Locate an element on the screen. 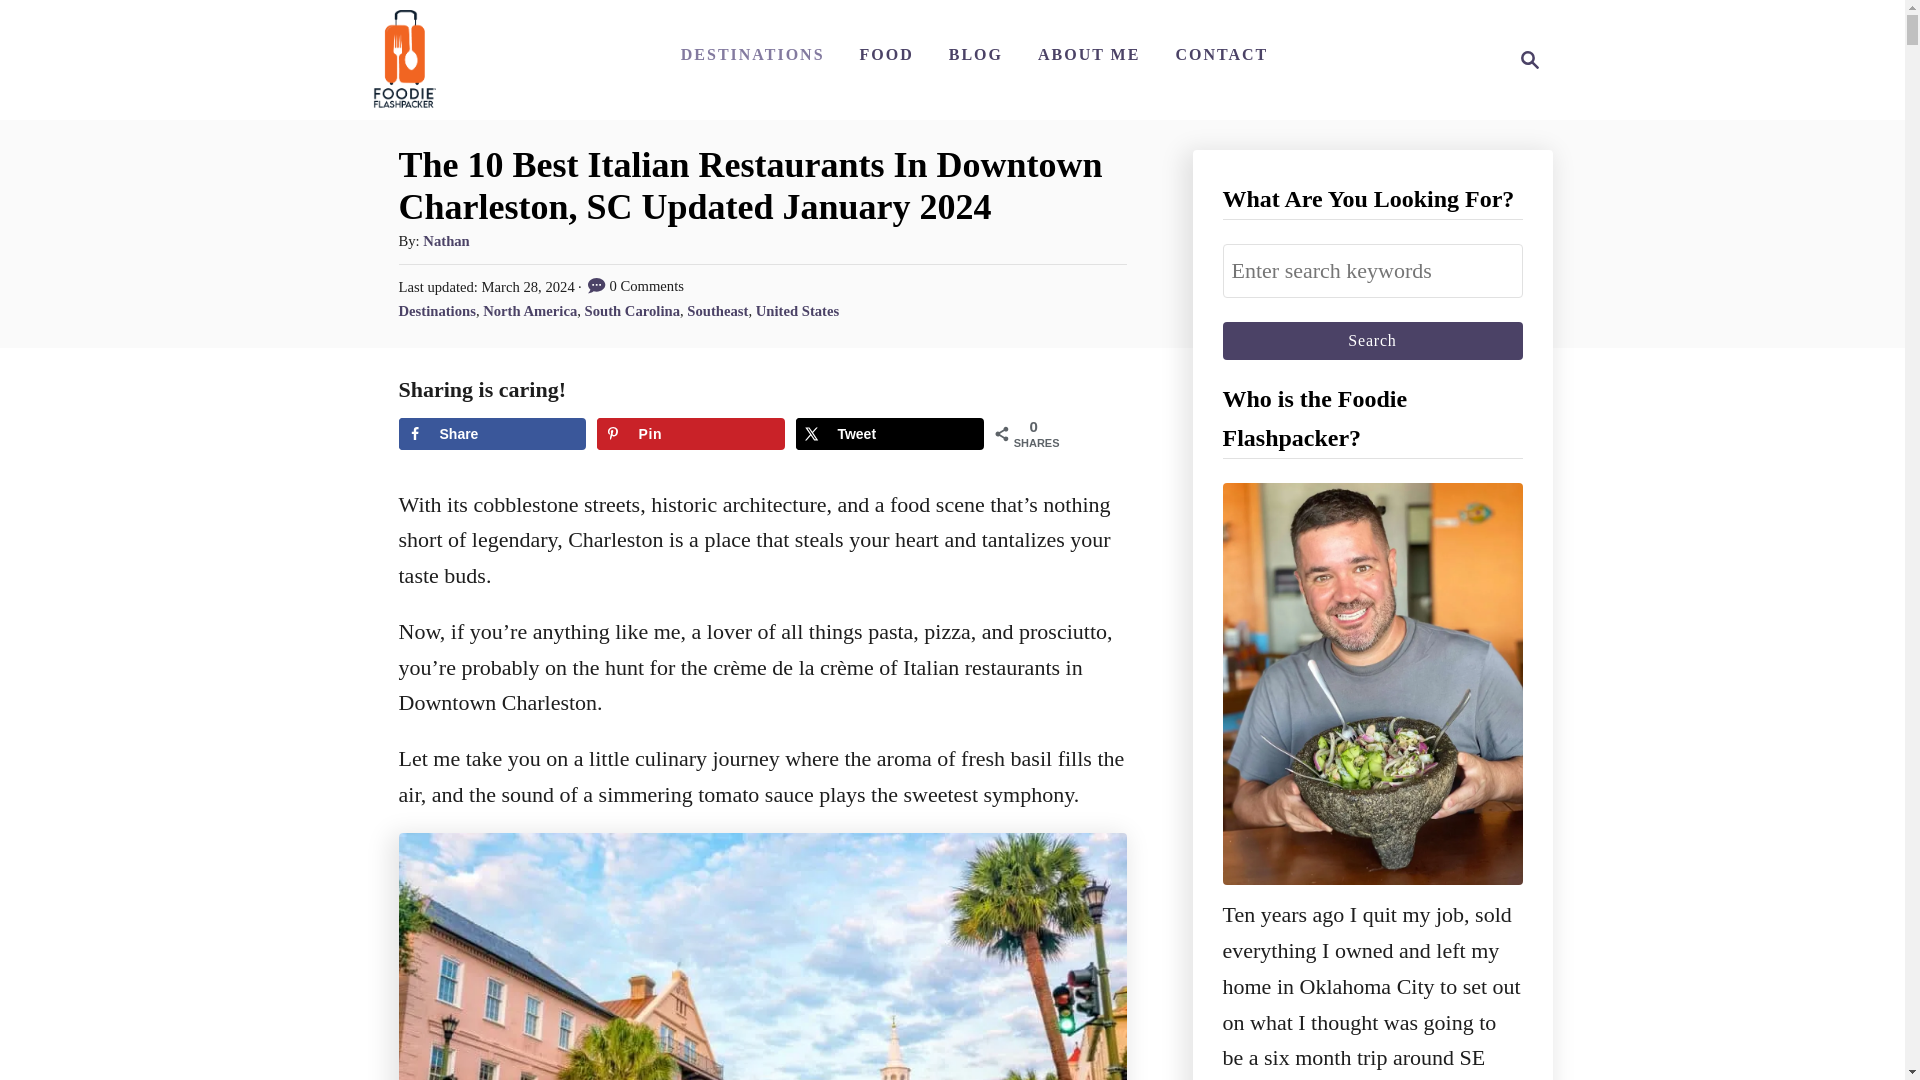  Search for: is located at coordinates (1372, 271).